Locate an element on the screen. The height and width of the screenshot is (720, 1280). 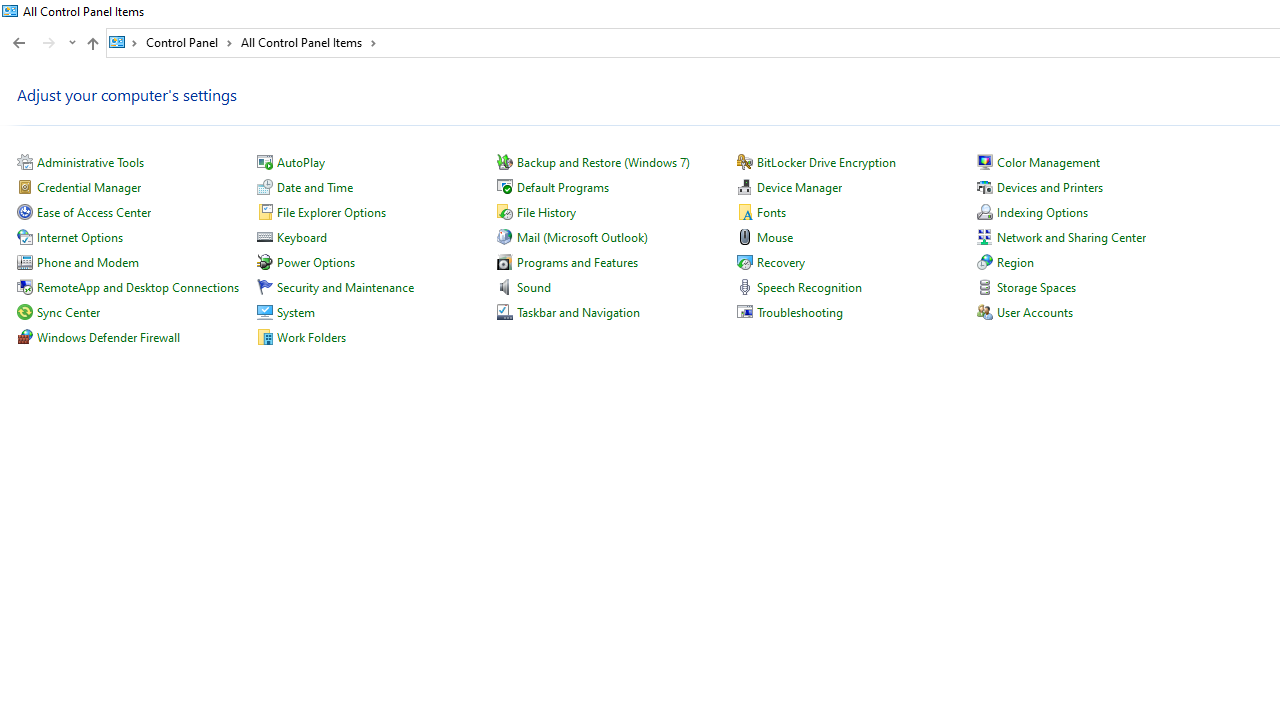
Power Options is located at coordinates (316, 262).